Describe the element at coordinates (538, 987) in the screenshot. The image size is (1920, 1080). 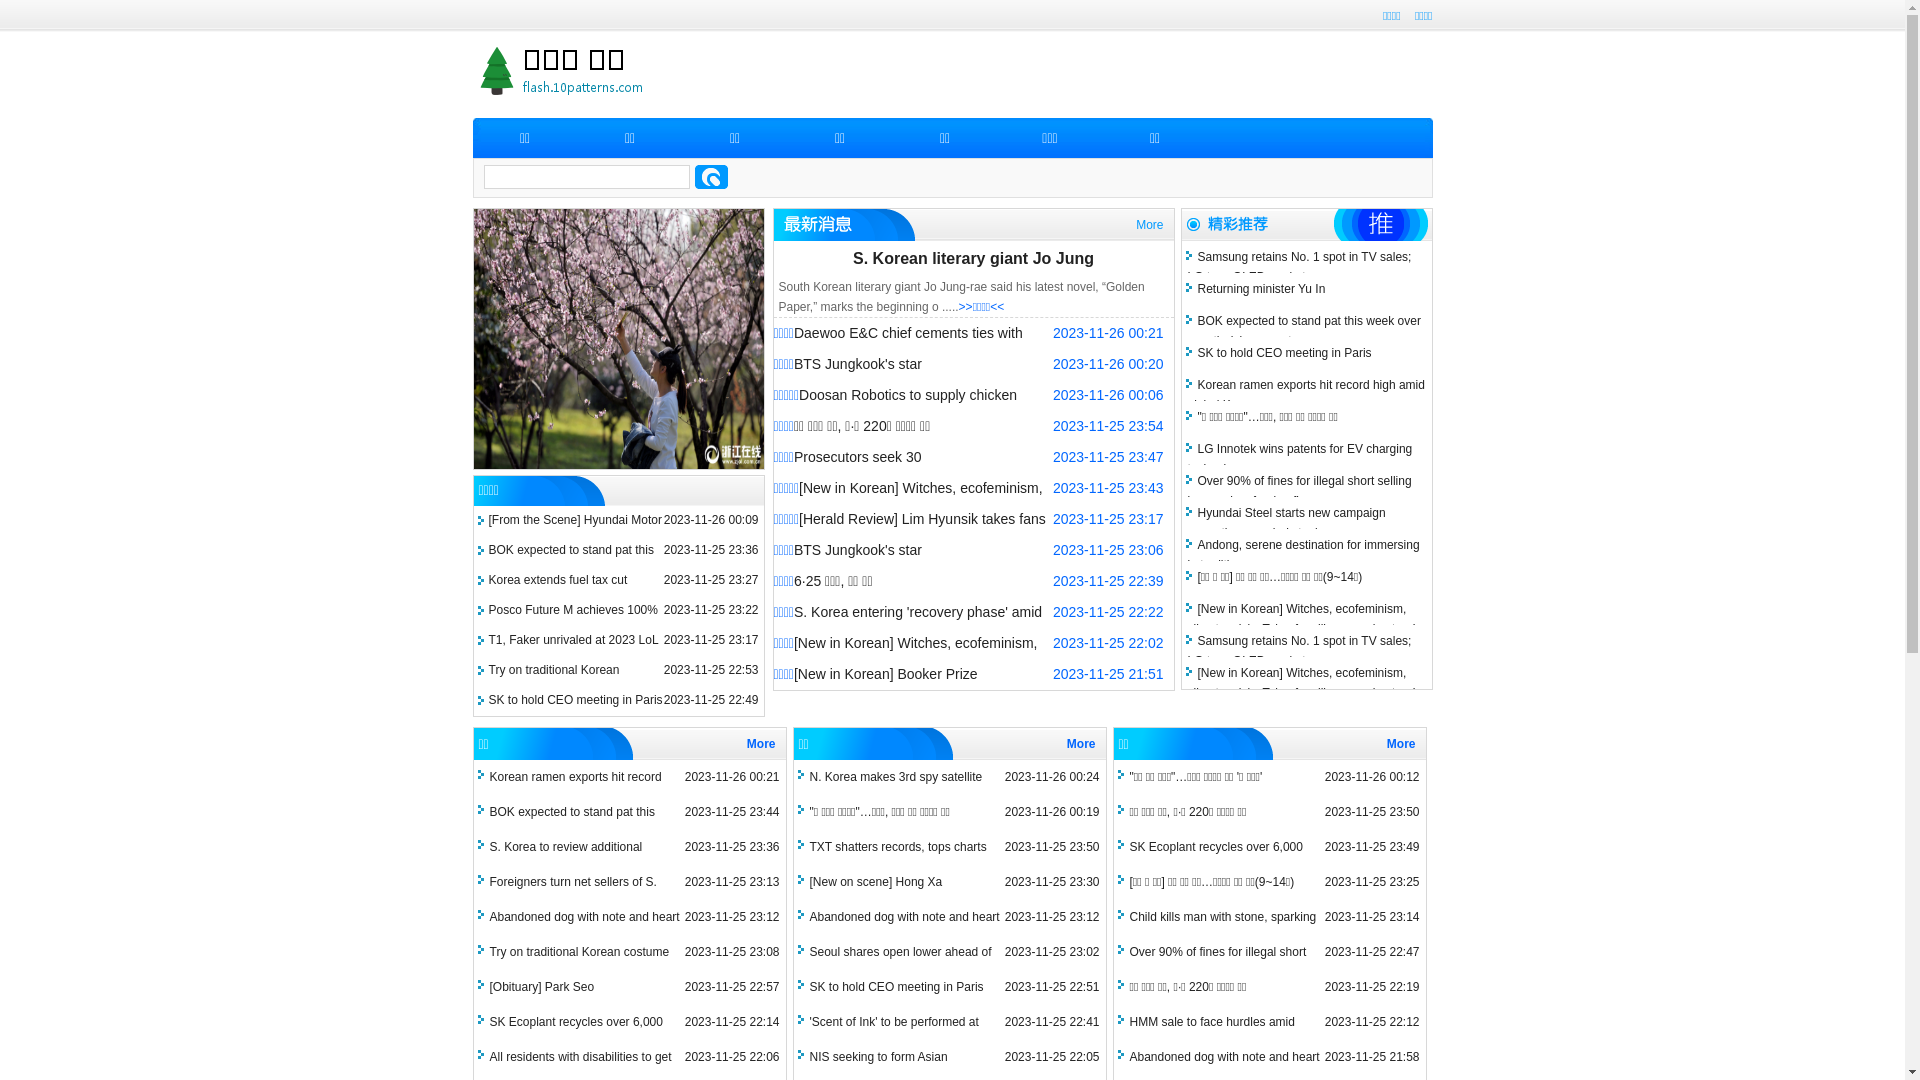
I see `[Obituary] Park Seo` at that location.